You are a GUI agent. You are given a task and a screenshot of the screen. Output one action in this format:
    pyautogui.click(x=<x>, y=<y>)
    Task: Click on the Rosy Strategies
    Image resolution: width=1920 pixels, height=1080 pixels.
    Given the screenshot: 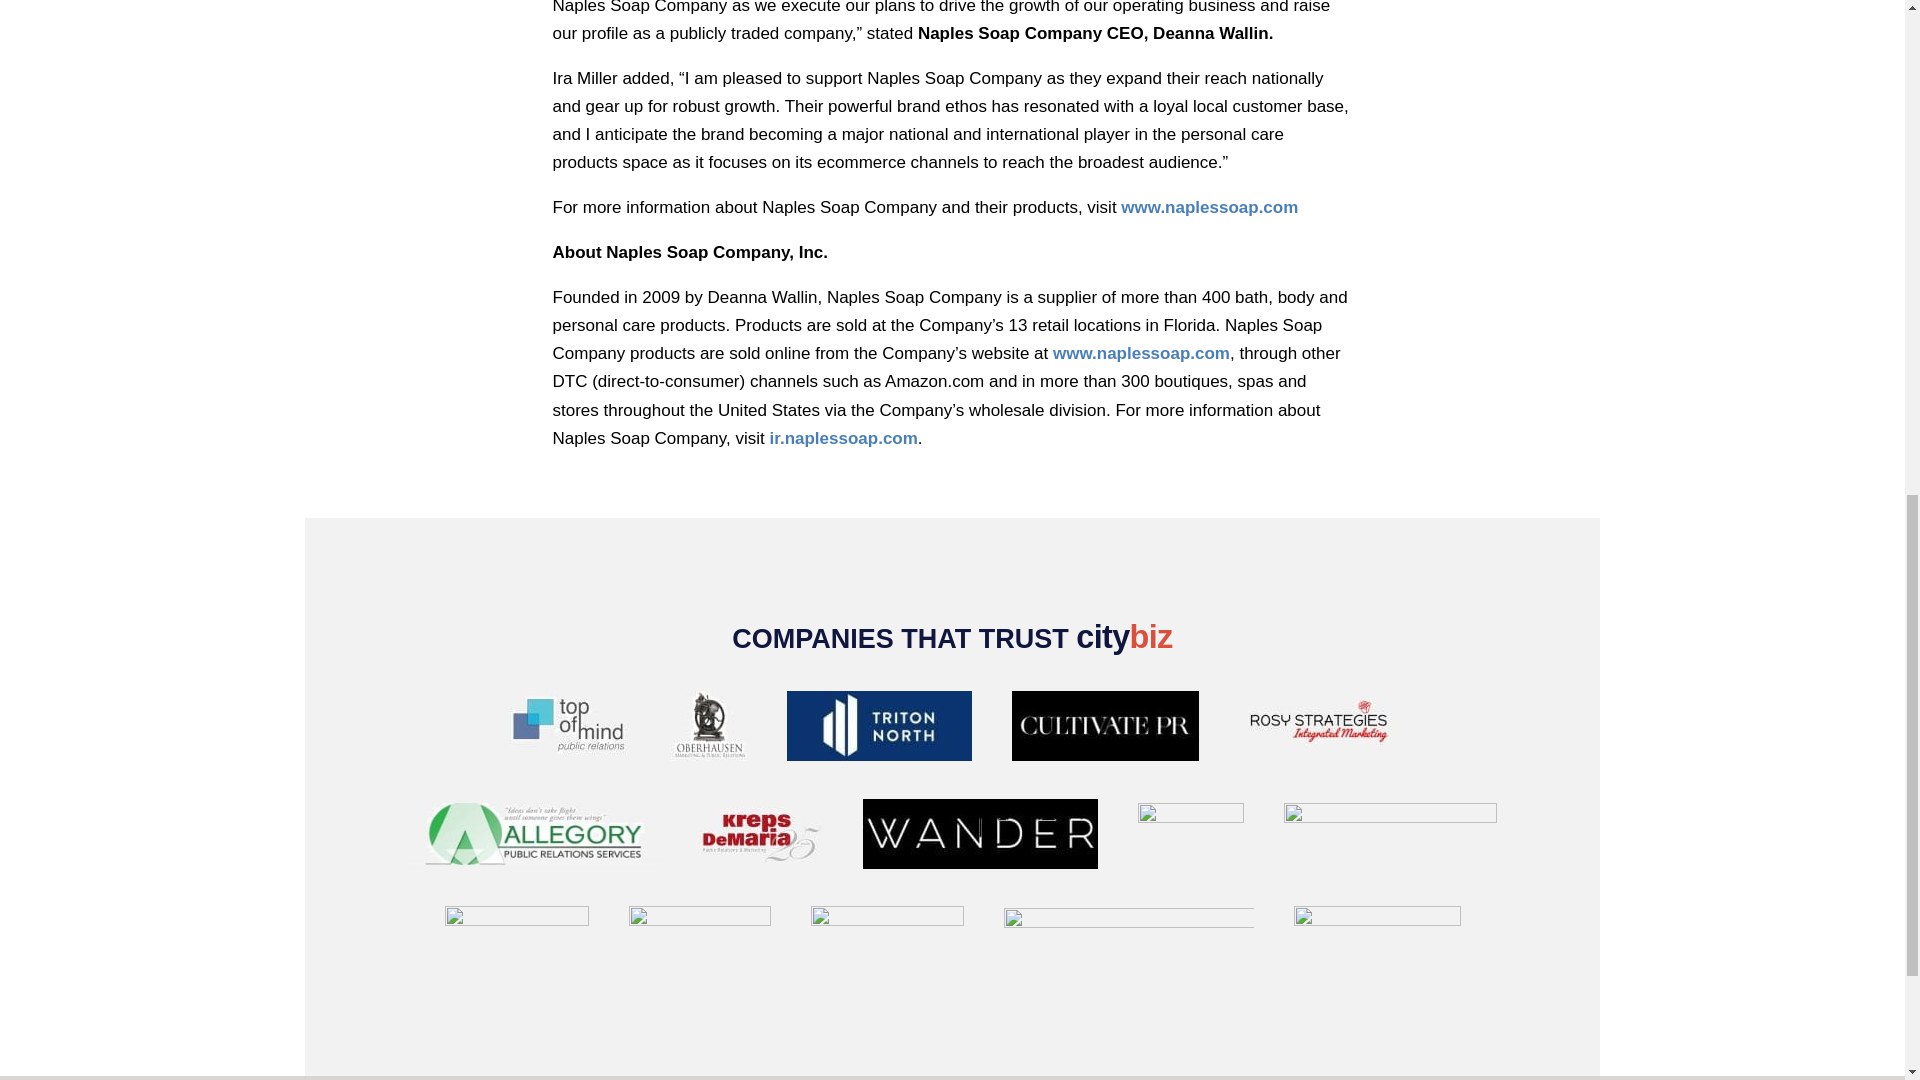 What is the action you would take?
    pyautogui.click(x=1318, y=730)
    